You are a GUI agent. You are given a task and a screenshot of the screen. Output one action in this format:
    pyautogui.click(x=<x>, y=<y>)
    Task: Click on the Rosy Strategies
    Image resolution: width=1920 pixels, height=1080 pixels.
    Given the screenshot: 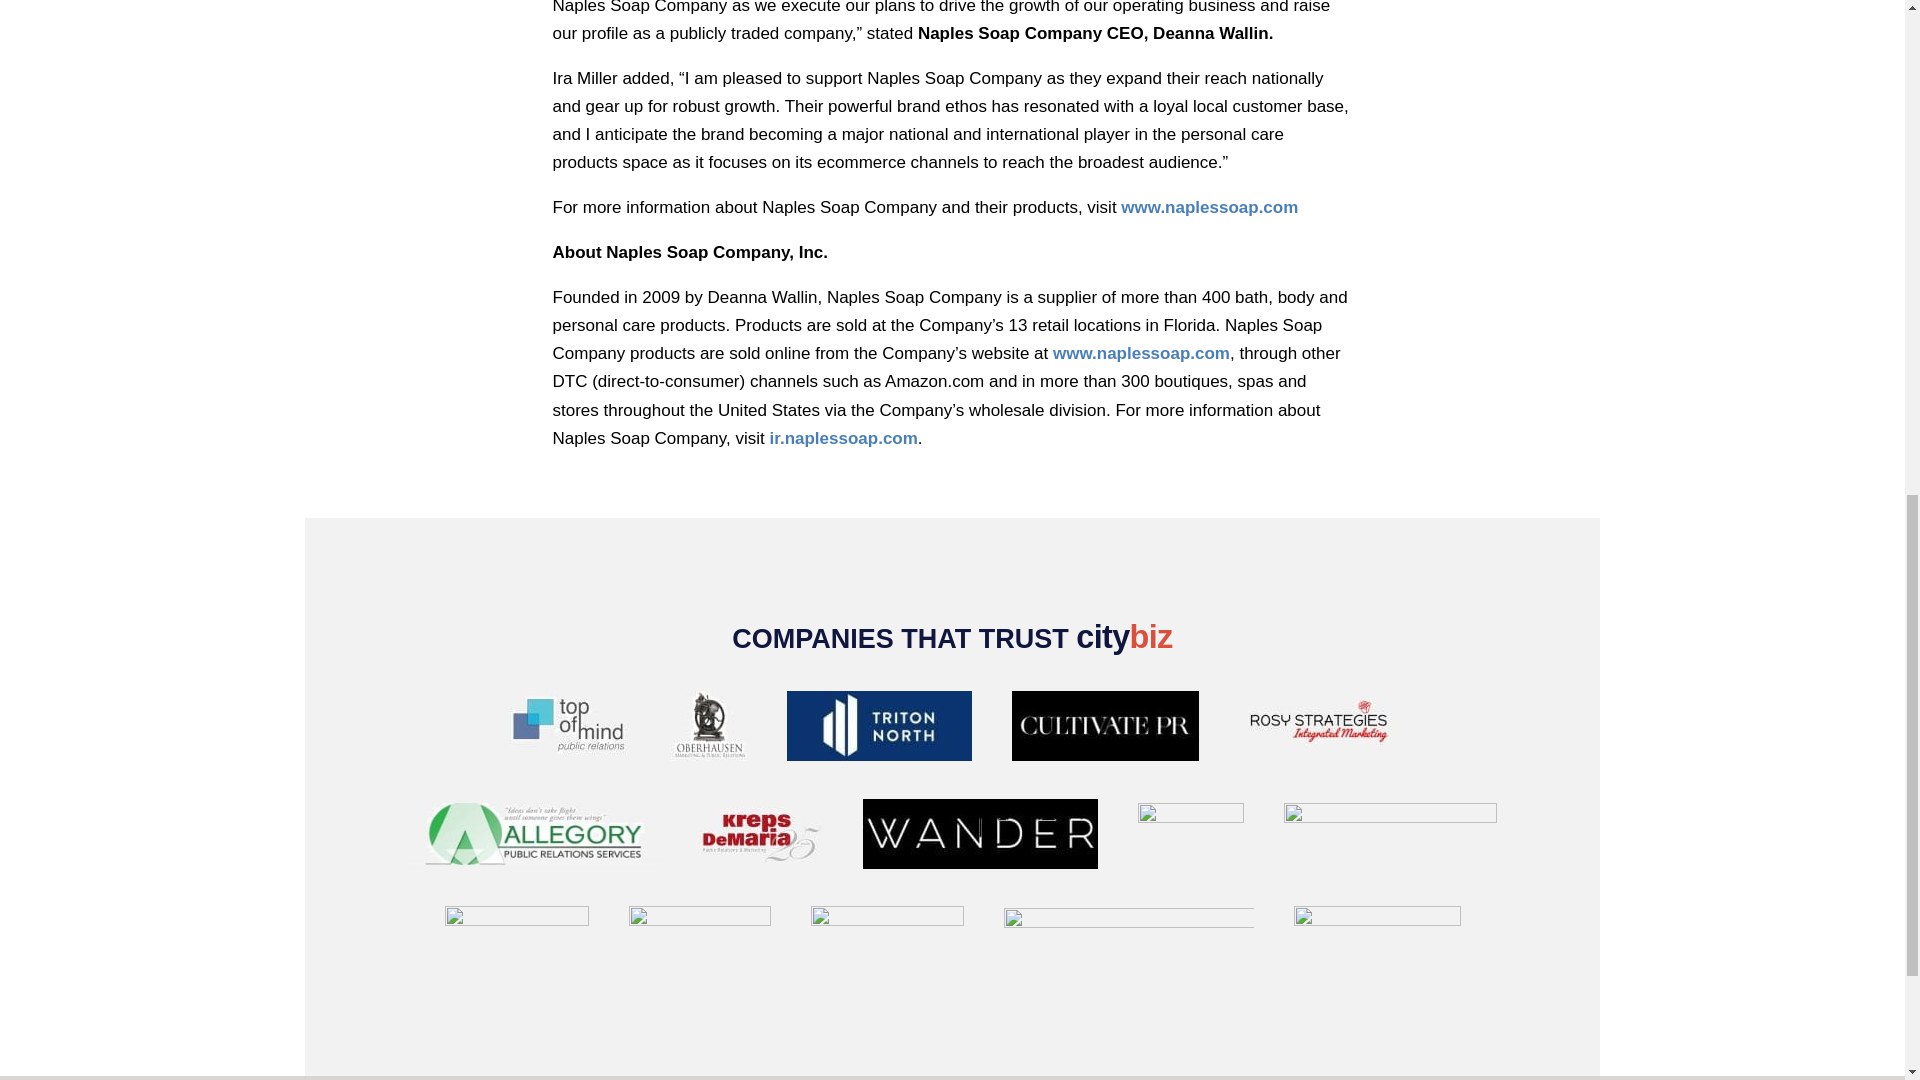 What is the action you would take?
    pyautogui.click(x=1318, y=730)
    